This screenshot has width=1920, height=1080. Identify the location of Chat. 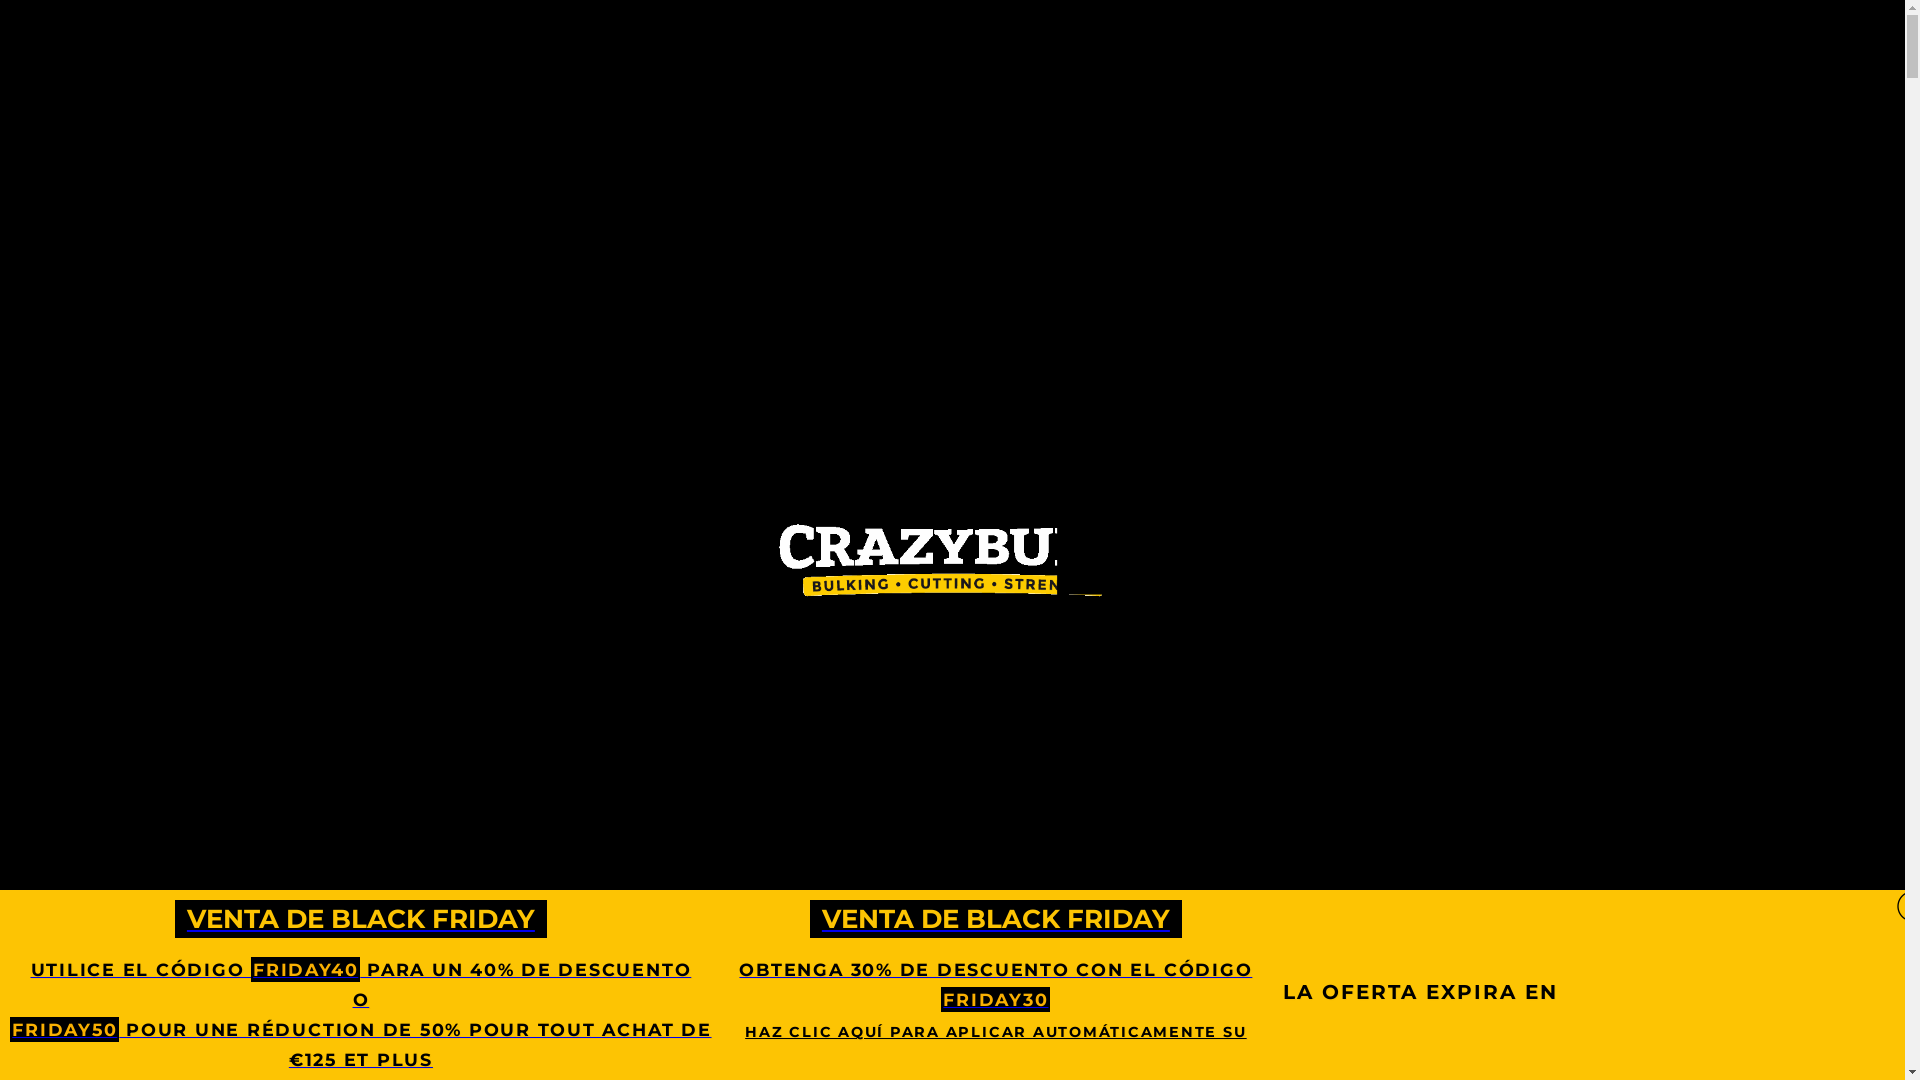
(1855, 1028).